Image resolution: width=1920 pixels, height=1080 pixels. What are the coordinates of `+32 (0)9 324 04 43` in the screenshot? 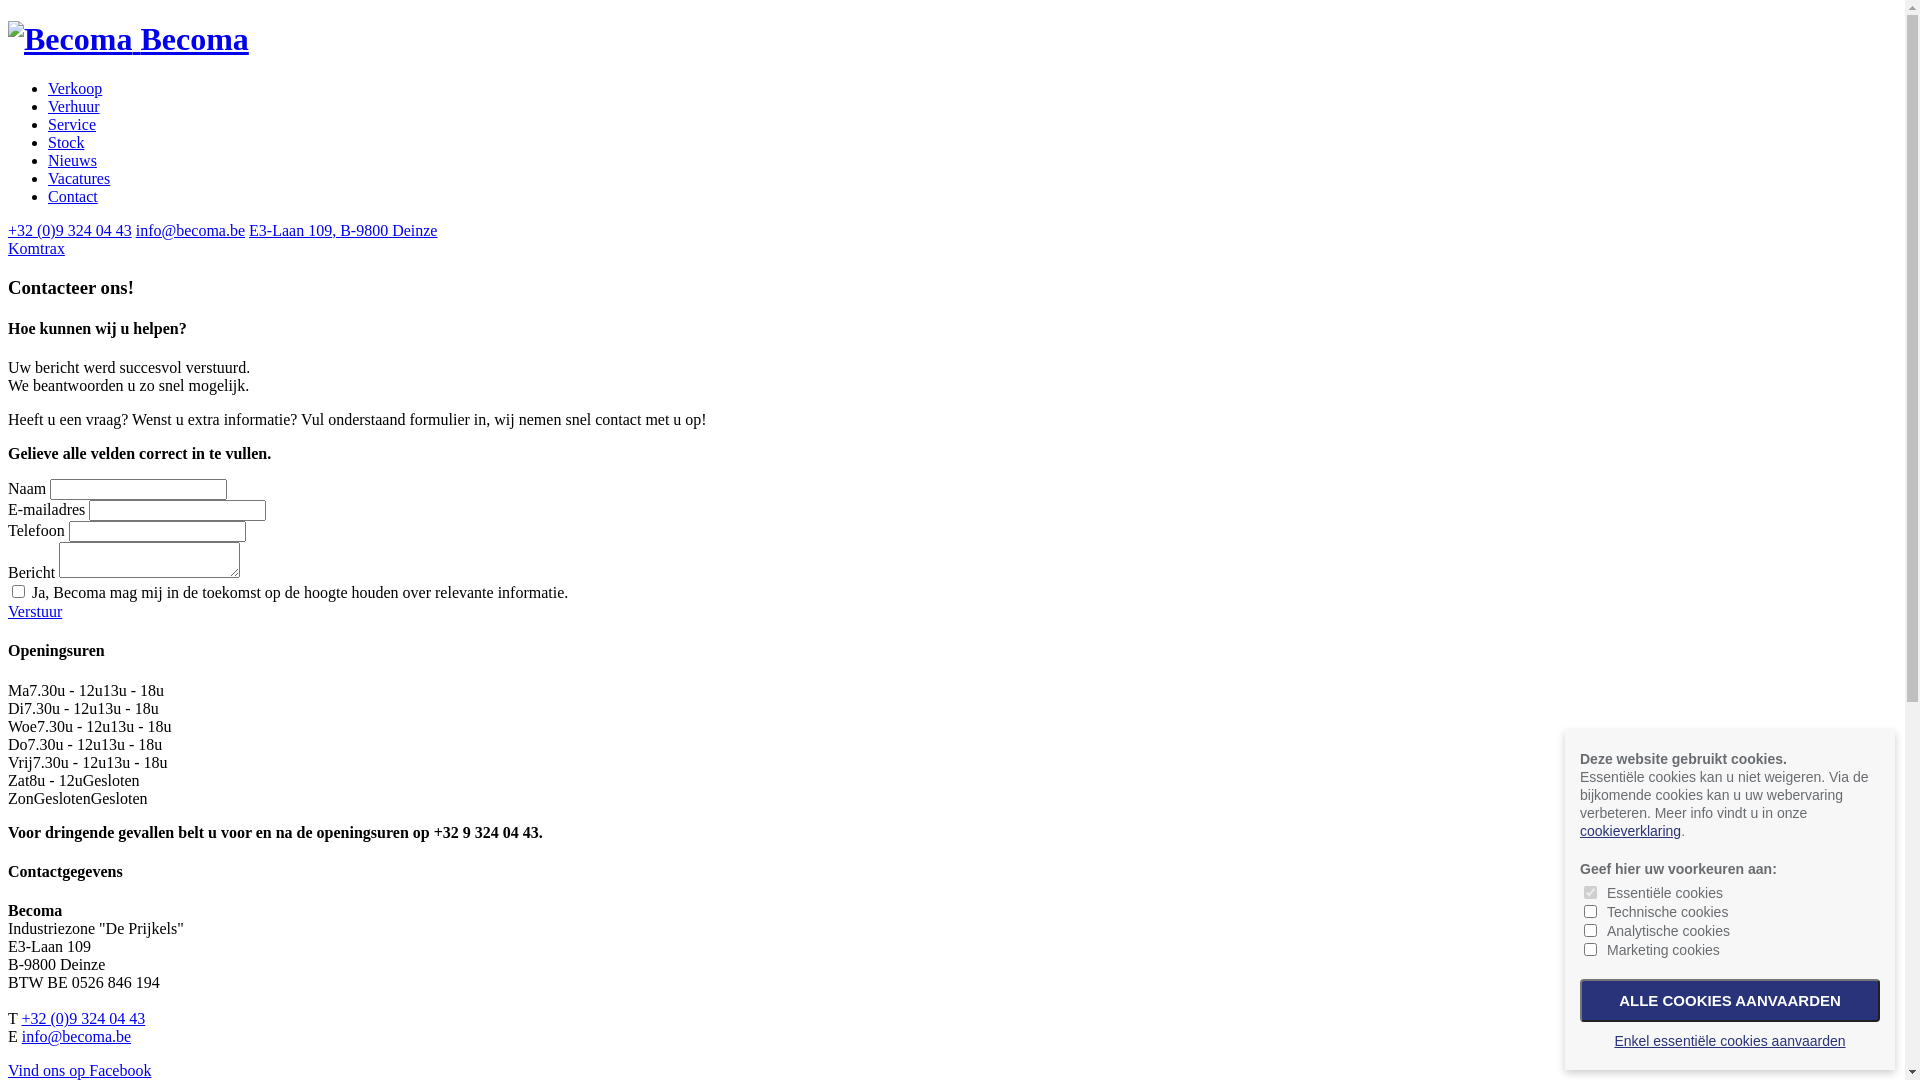 It's located at (70, 230).